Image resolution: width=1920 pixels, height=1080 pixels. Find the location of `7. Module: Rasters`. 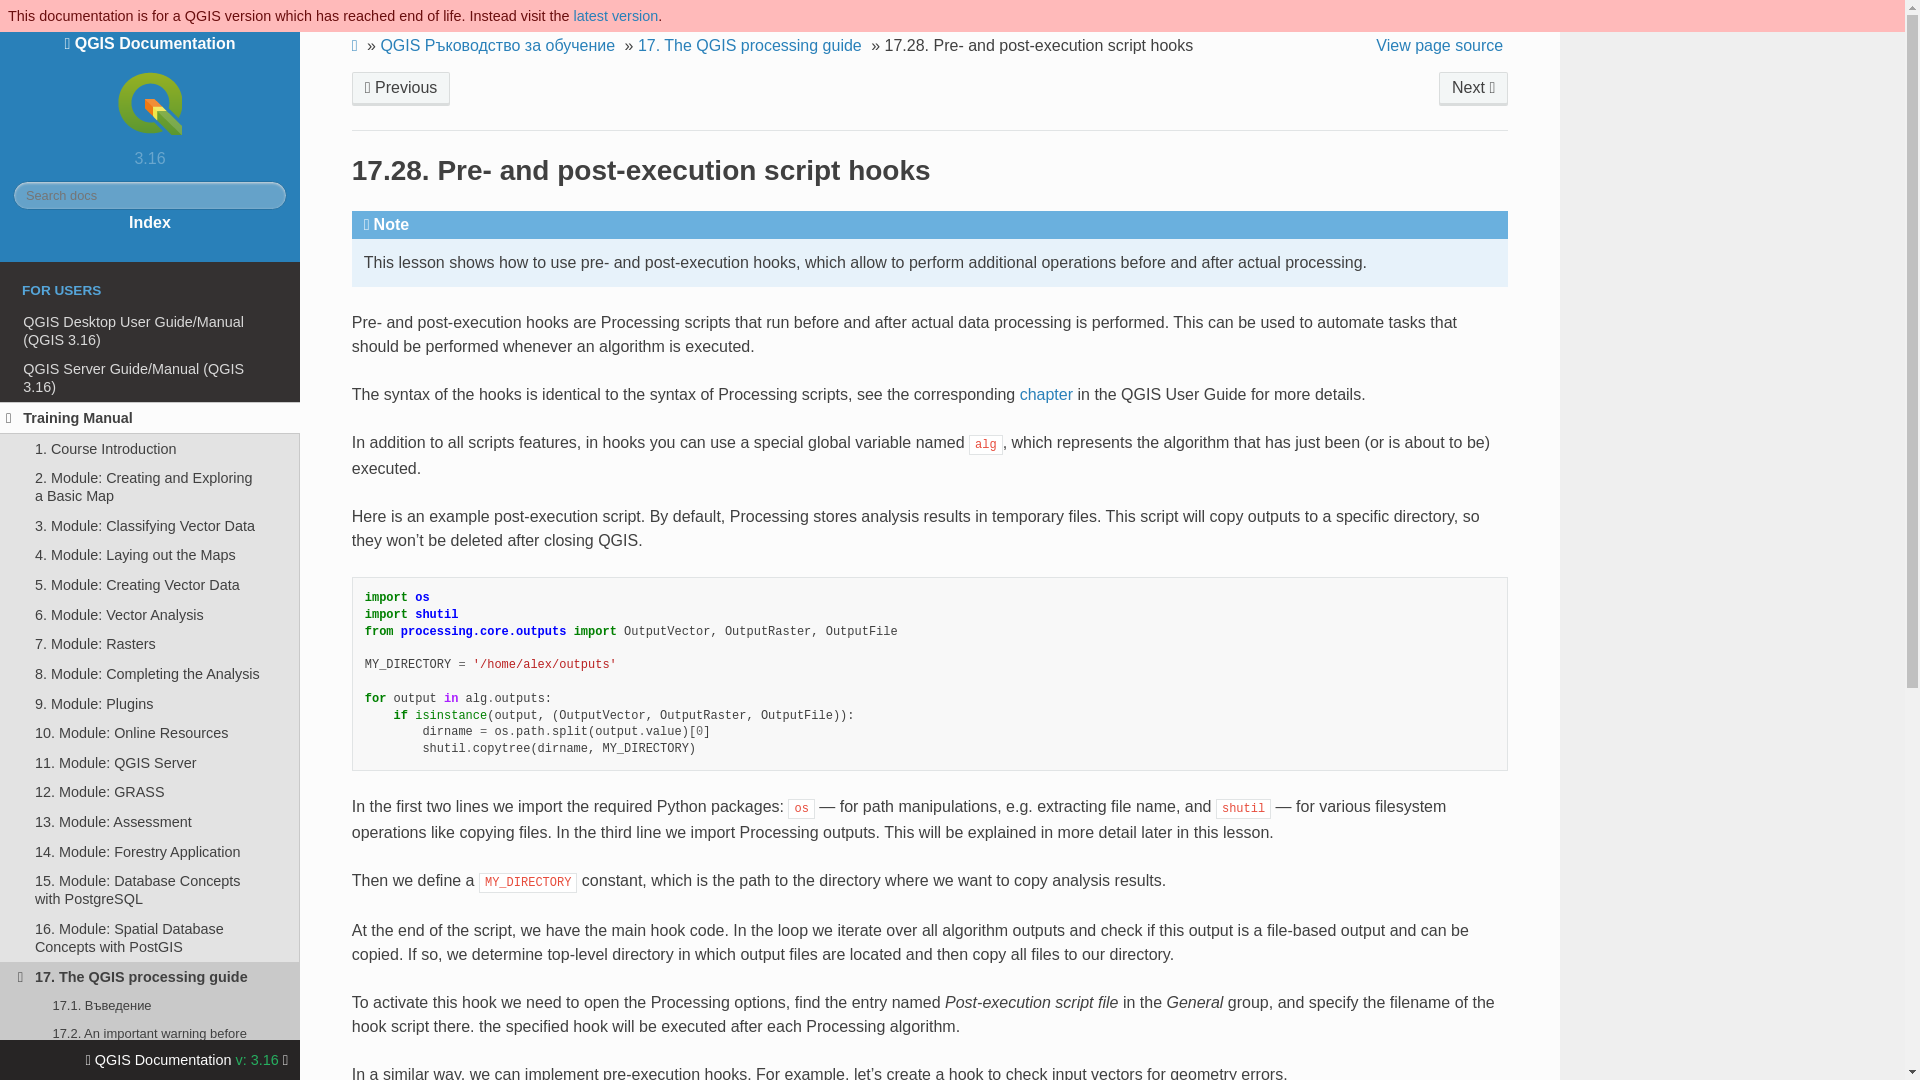

7. Module: Rasters is located at coordinates (150, 643).